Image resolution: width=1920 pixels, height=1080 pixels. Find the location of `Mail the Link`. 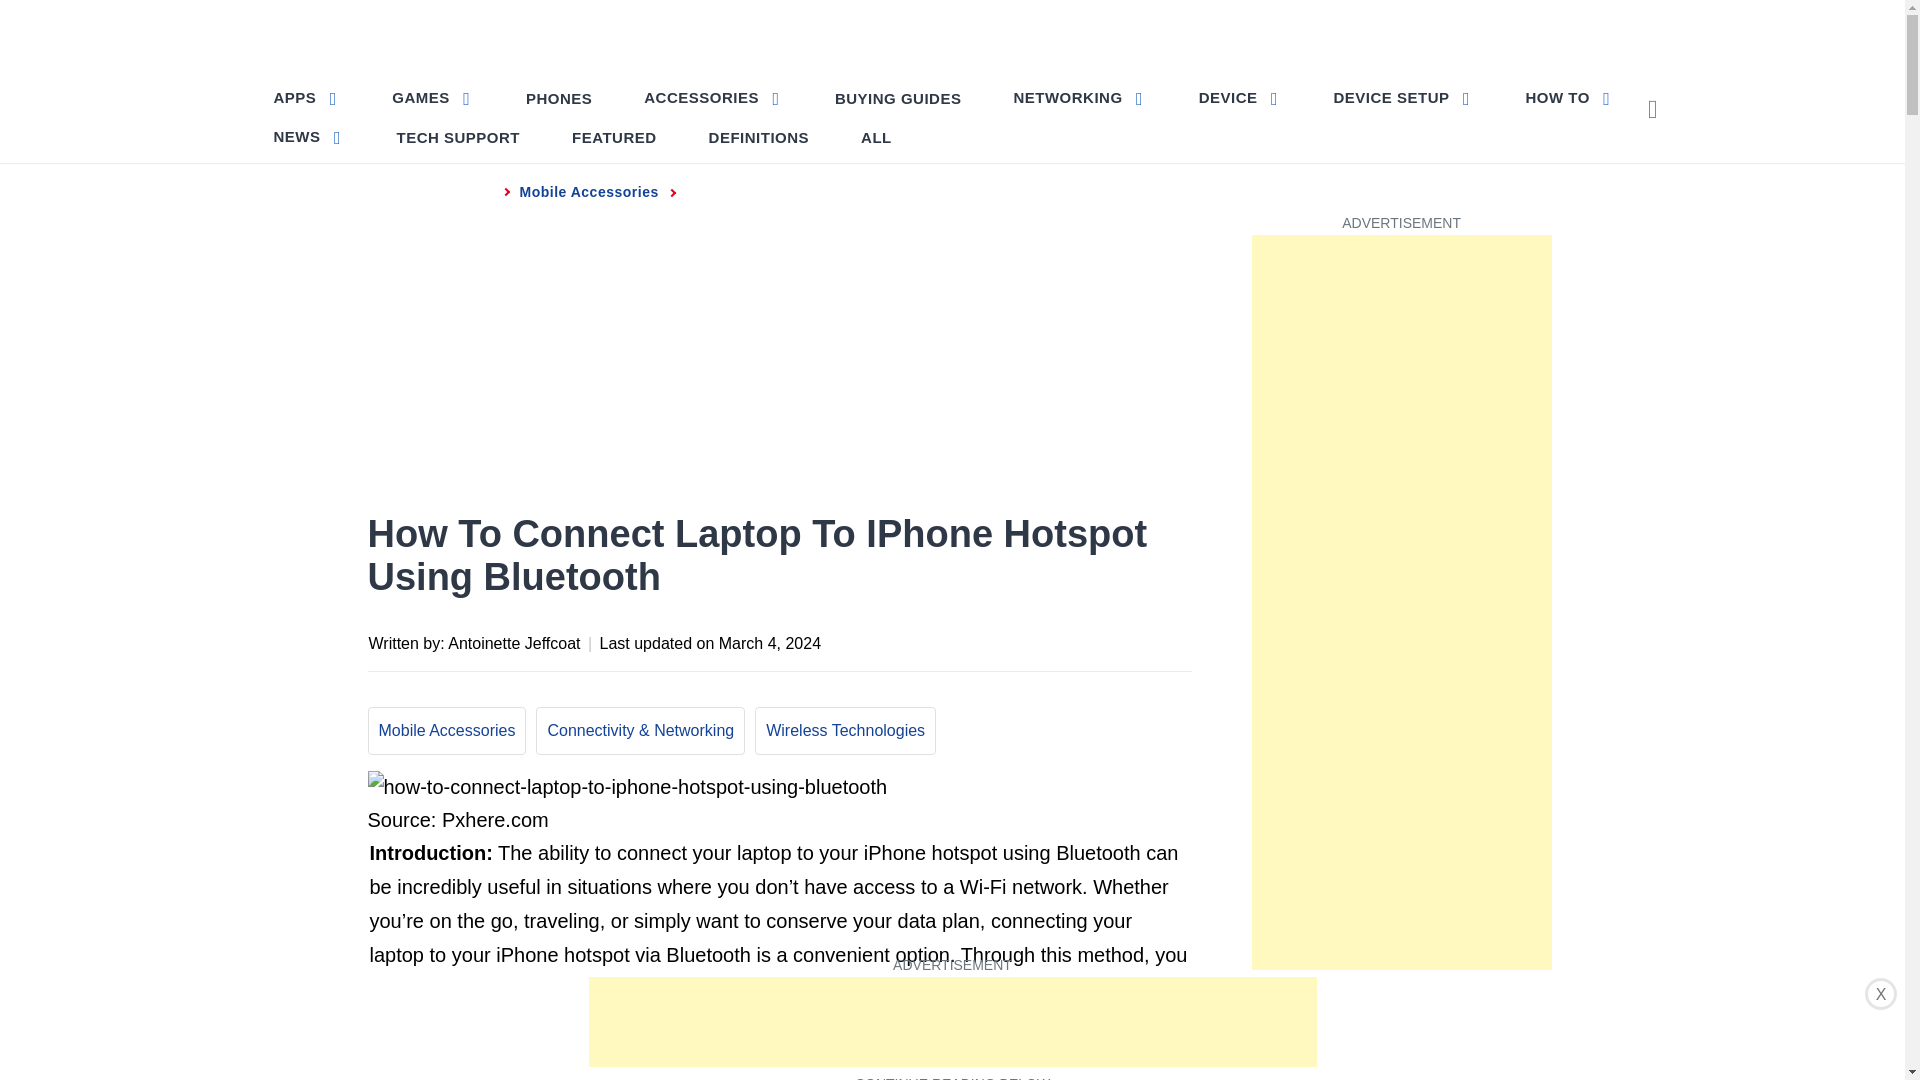

Mail the Link is located at coordinates (1174, 640).